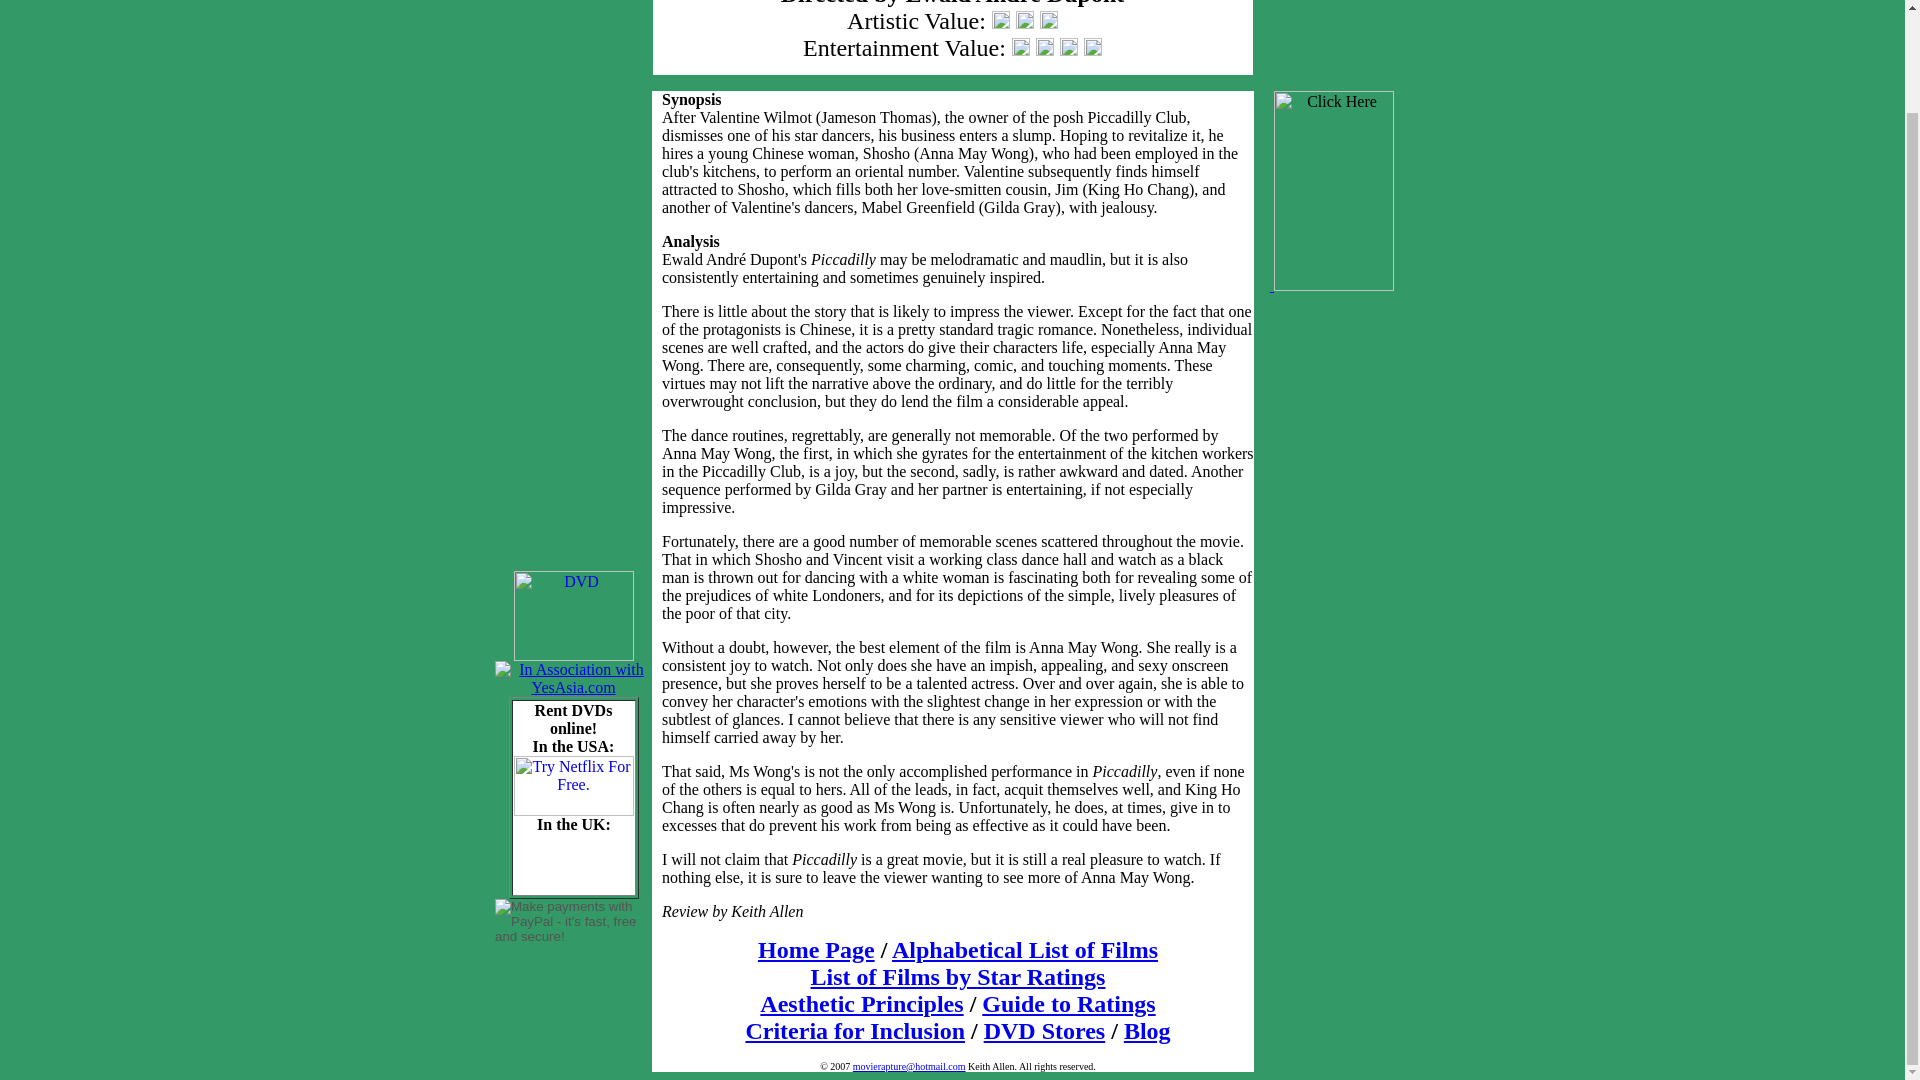 Image resolution: width=1920 pixels, height=1080 pixels. What do you see at coordinates (958, 977) in the screenshot?
I see `List of Films by Star Ratings` at bounding box center [958, 977].